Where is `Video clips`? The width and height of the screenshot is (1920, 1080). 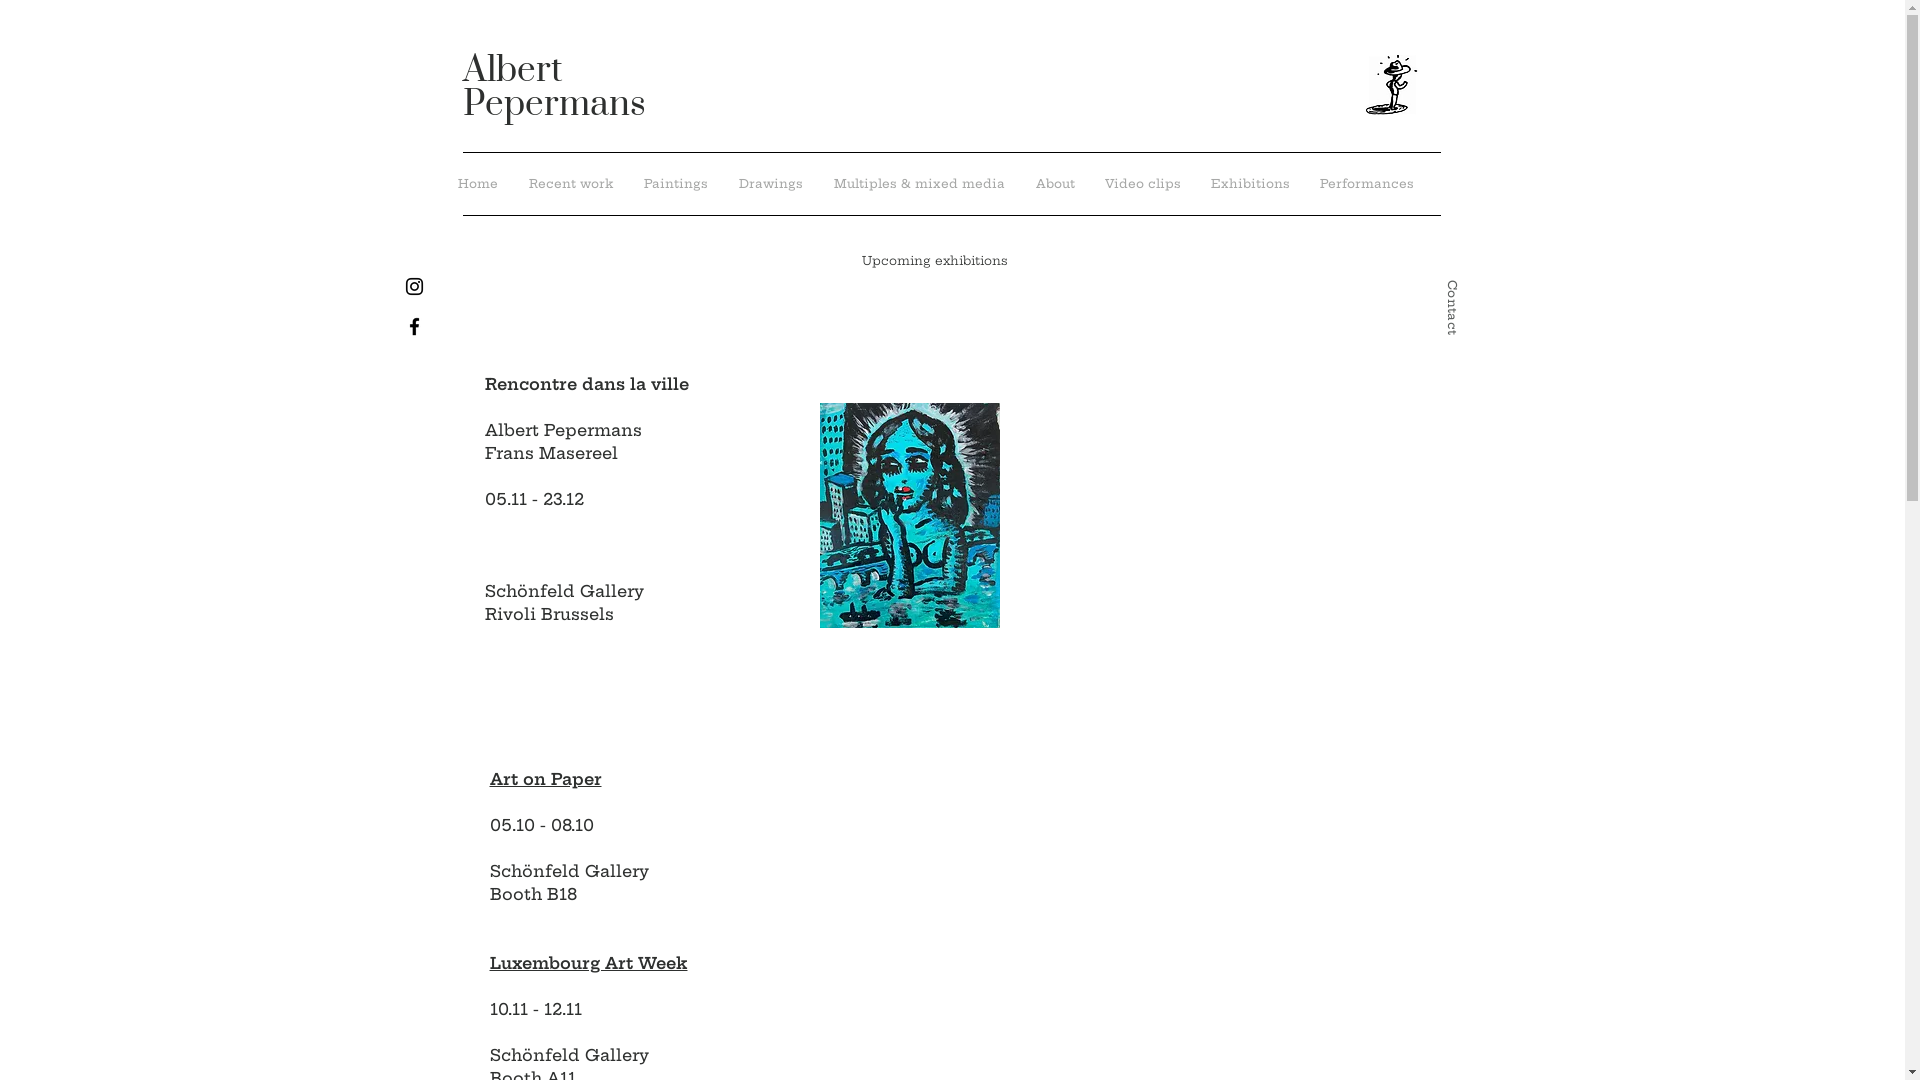 Video clips is located at coordinates (1143, 184).